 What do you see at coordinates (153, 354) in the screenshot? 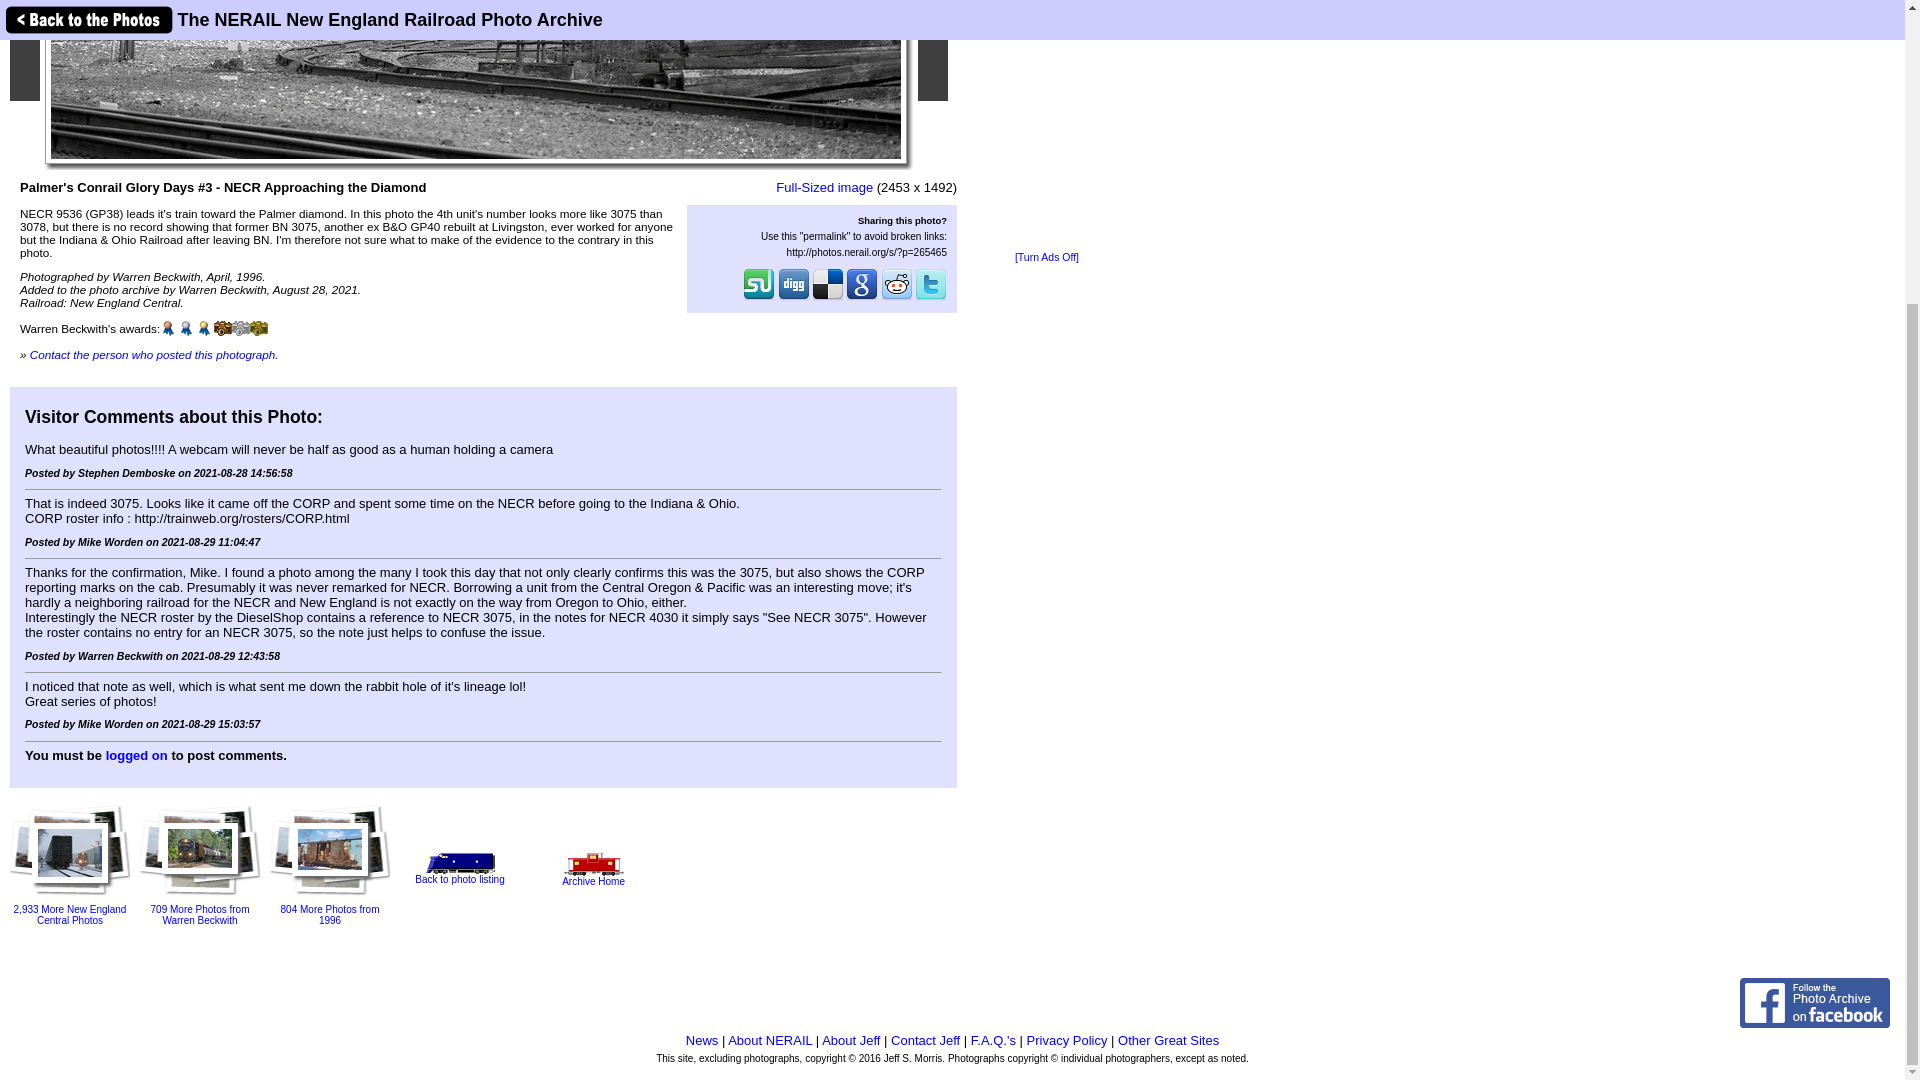
I see `Contact the person who posted this photograph` at bounding box center [153, 354].